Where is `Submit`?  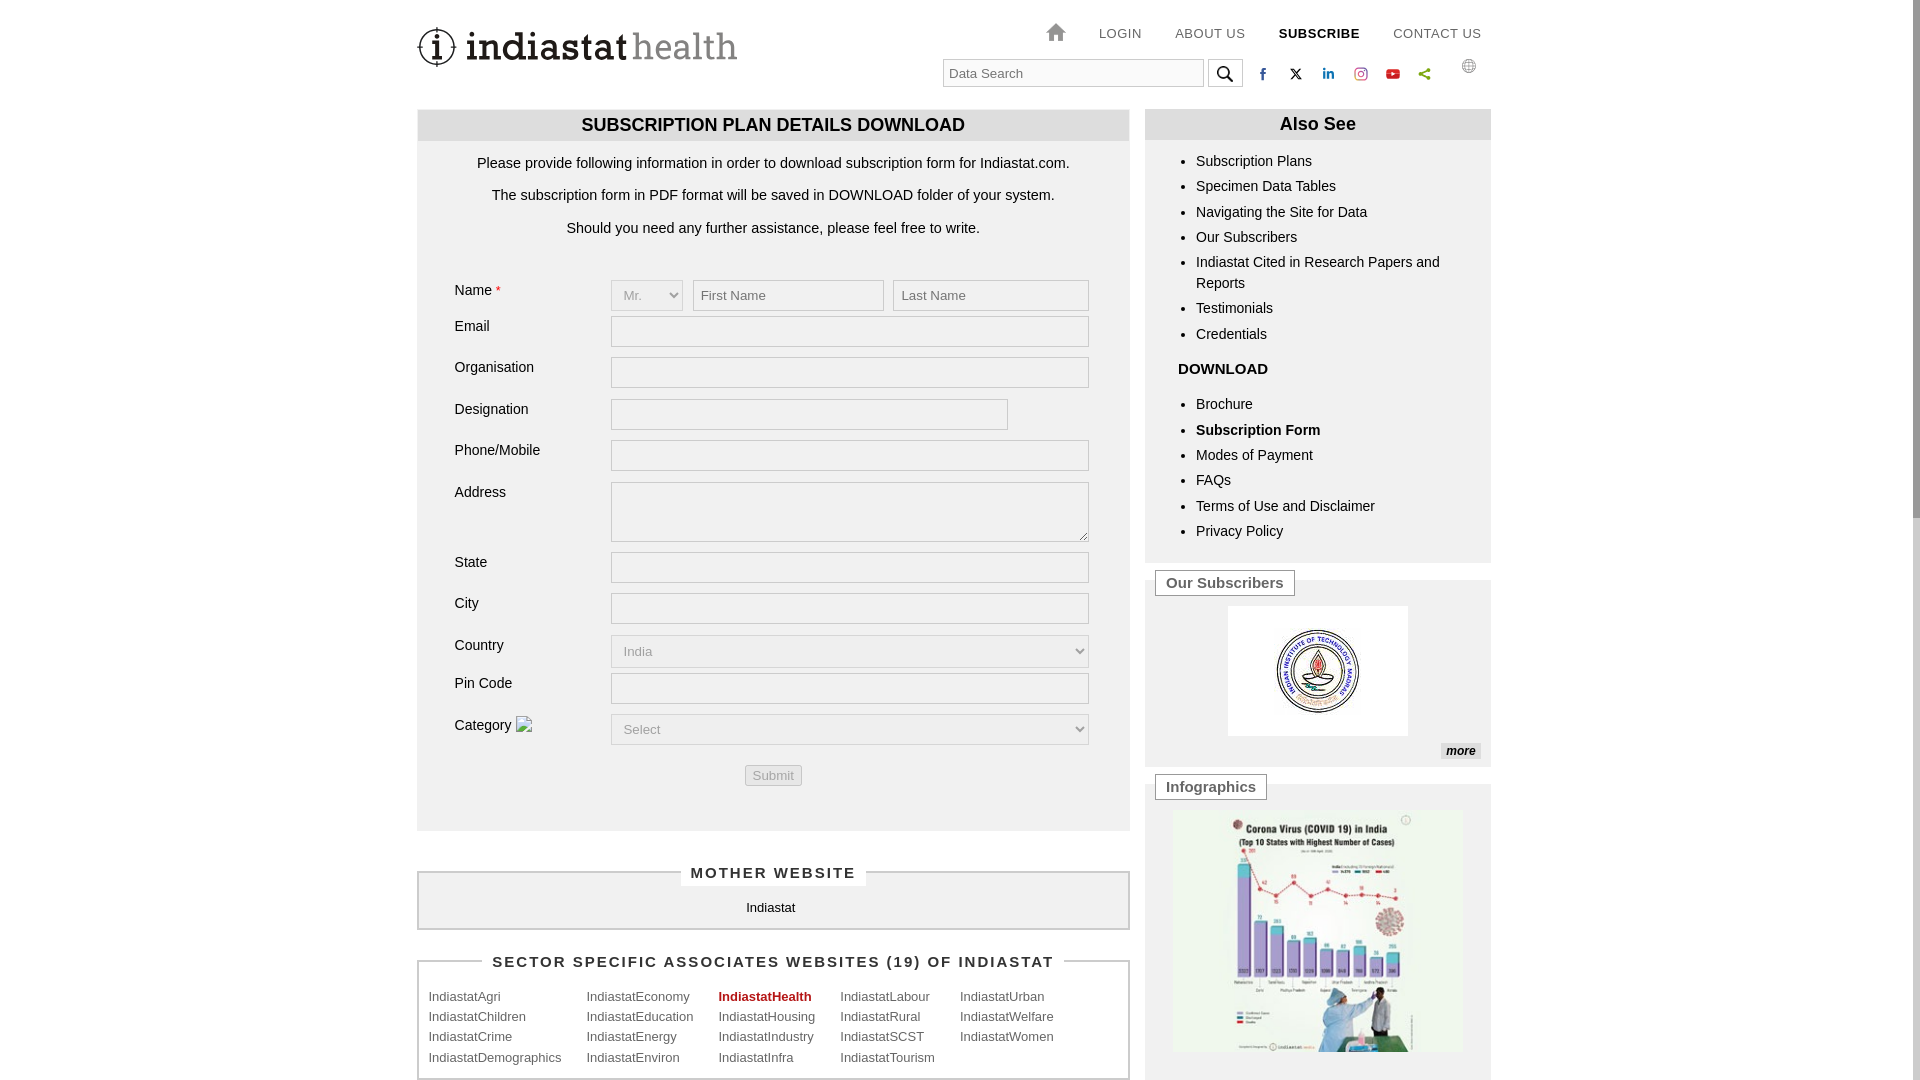
Submit is located at coordinates (773, 775).